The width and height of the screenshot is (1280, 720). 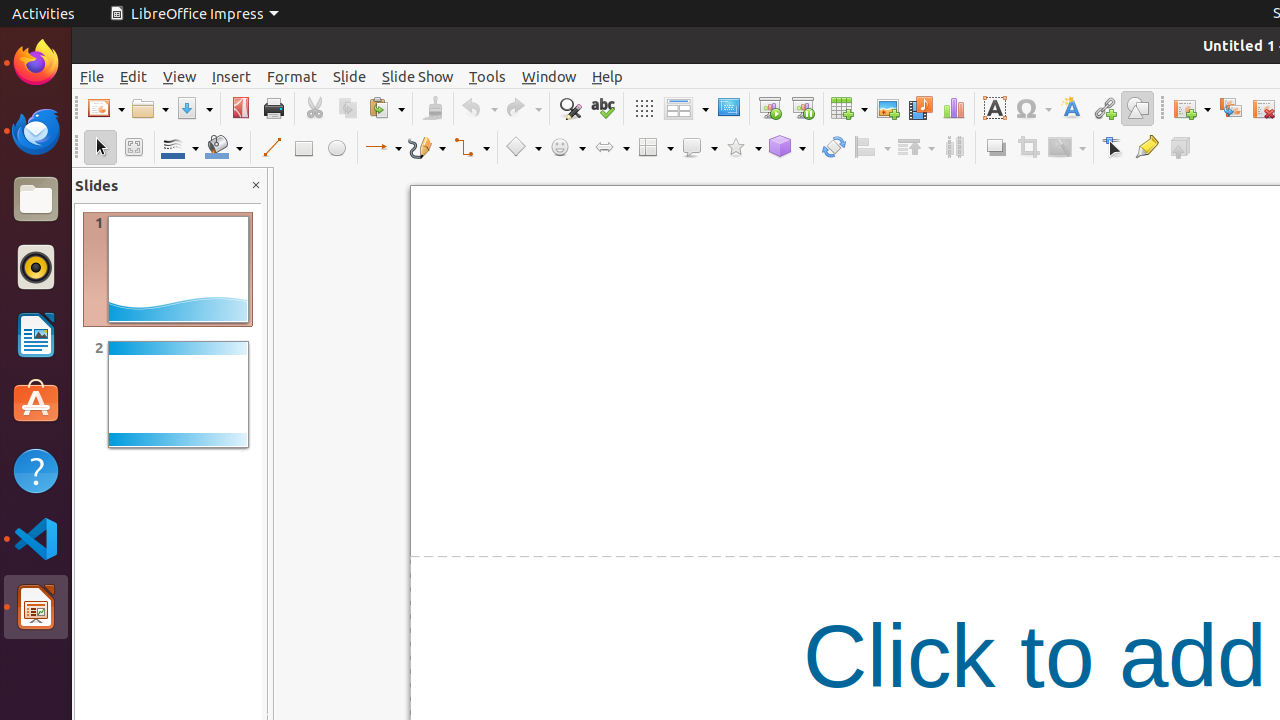 I want to click on Window, so click(x=549, y=76).